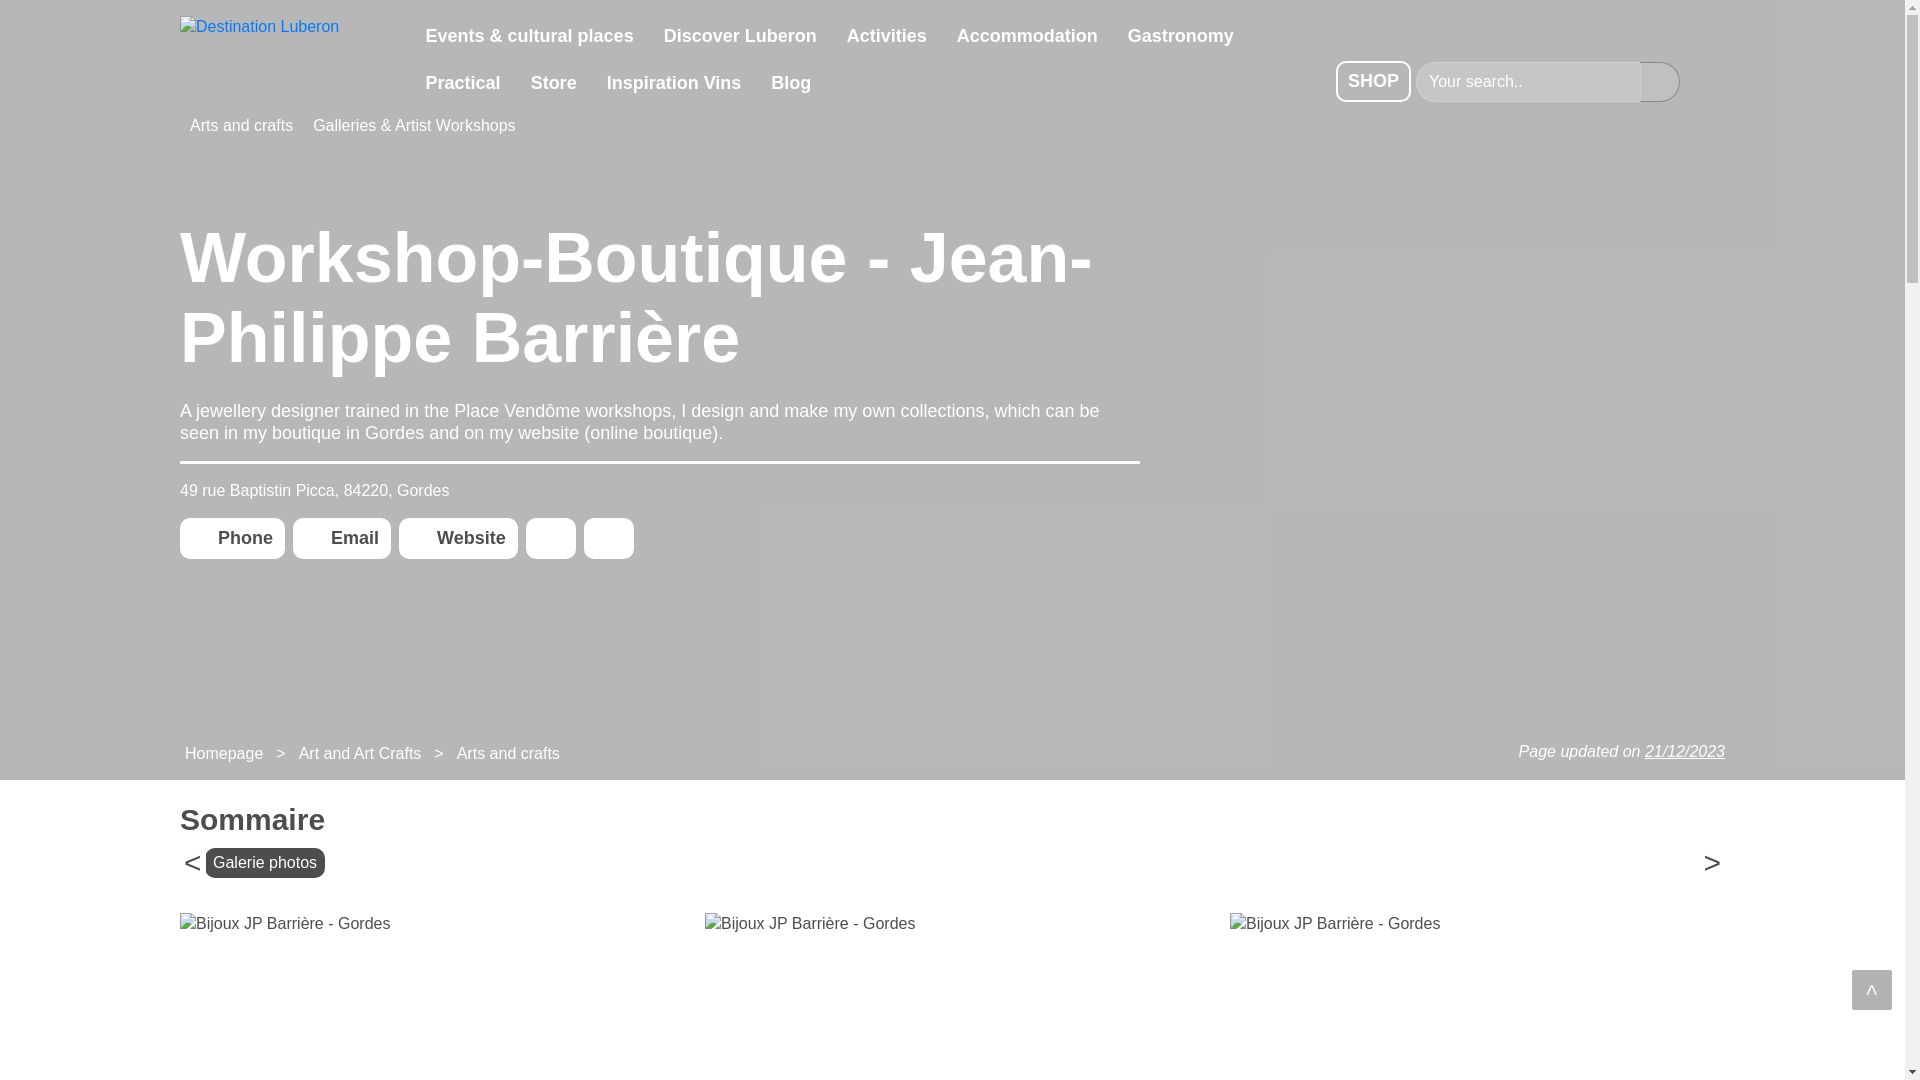 The image size is (1920, 1080). Describe the element at coordinates (1181, 38) in the screenshot. I see `Gastronomy` at that location.